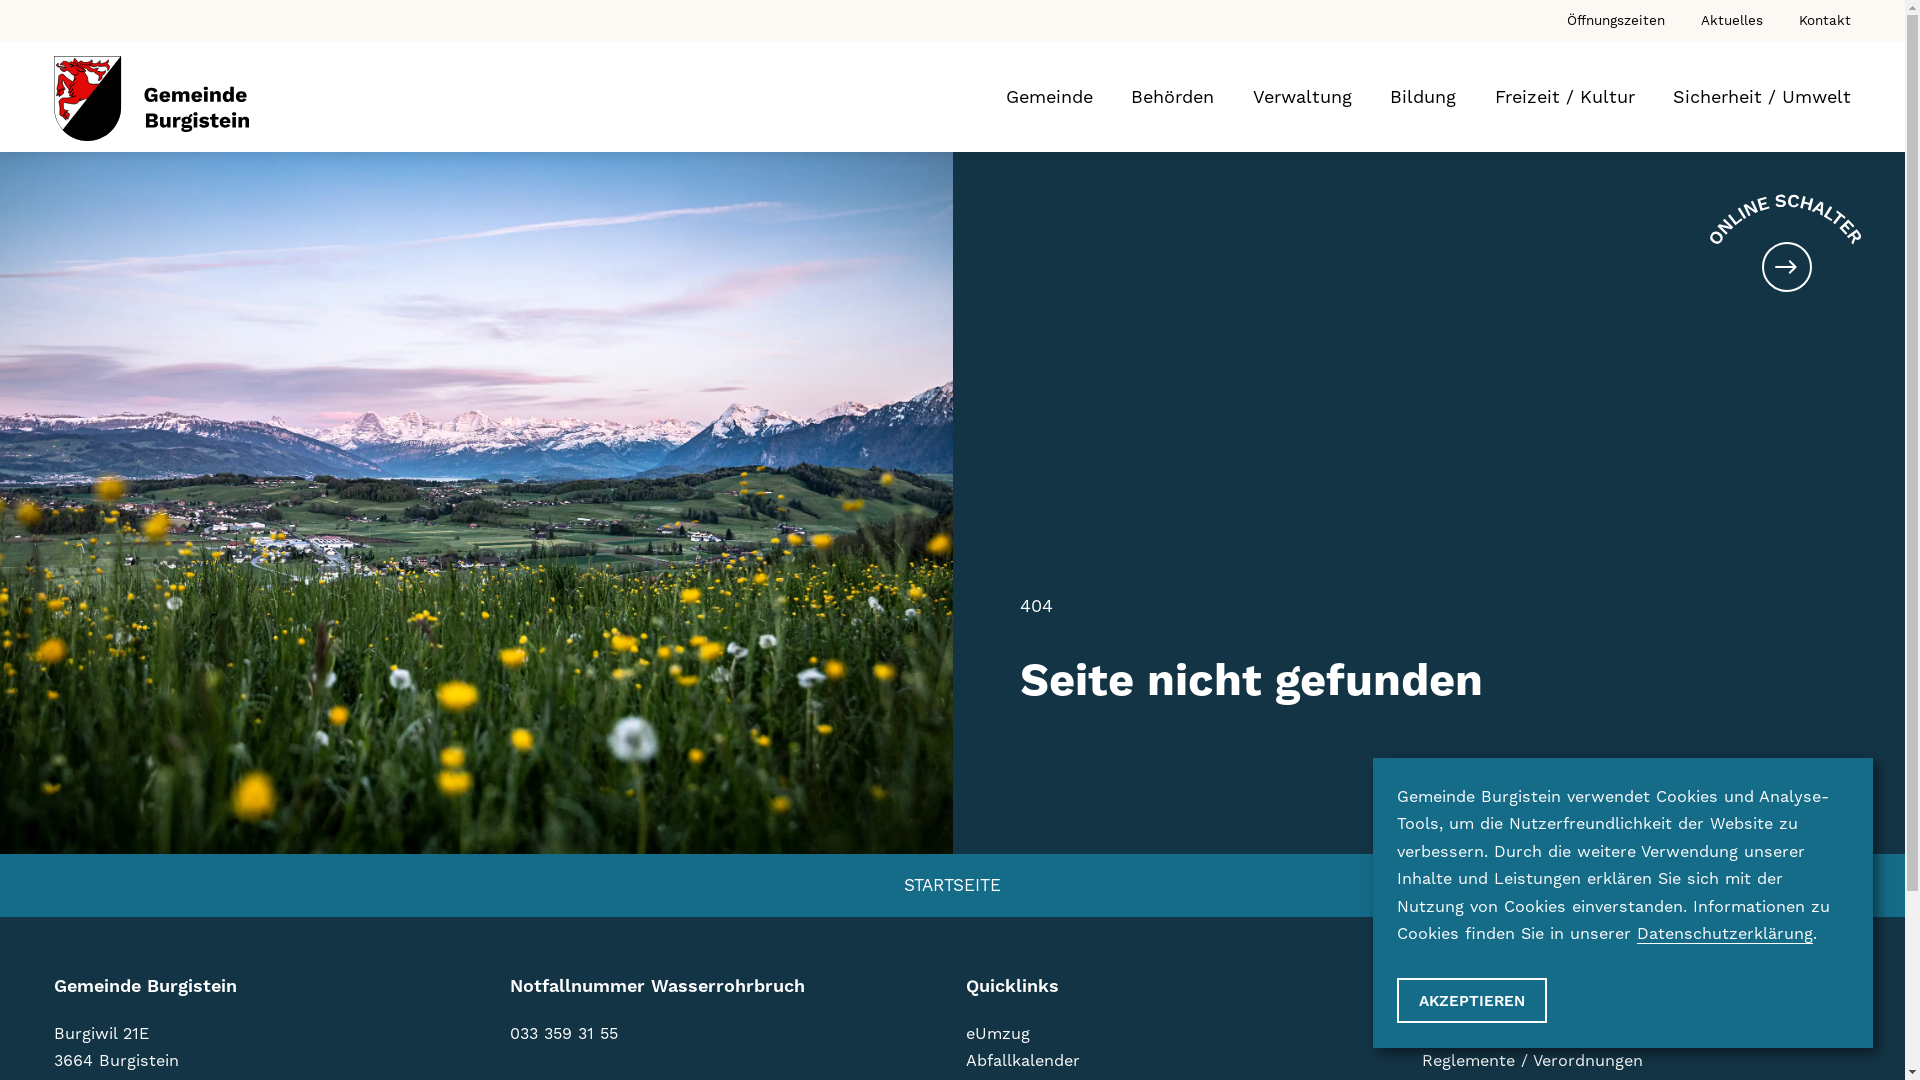 The height and width of the screenshot is (1080, 1920). Describe the element at coordinates (1717, 20) in the screenshot. I see `Aktuelles` at that location.